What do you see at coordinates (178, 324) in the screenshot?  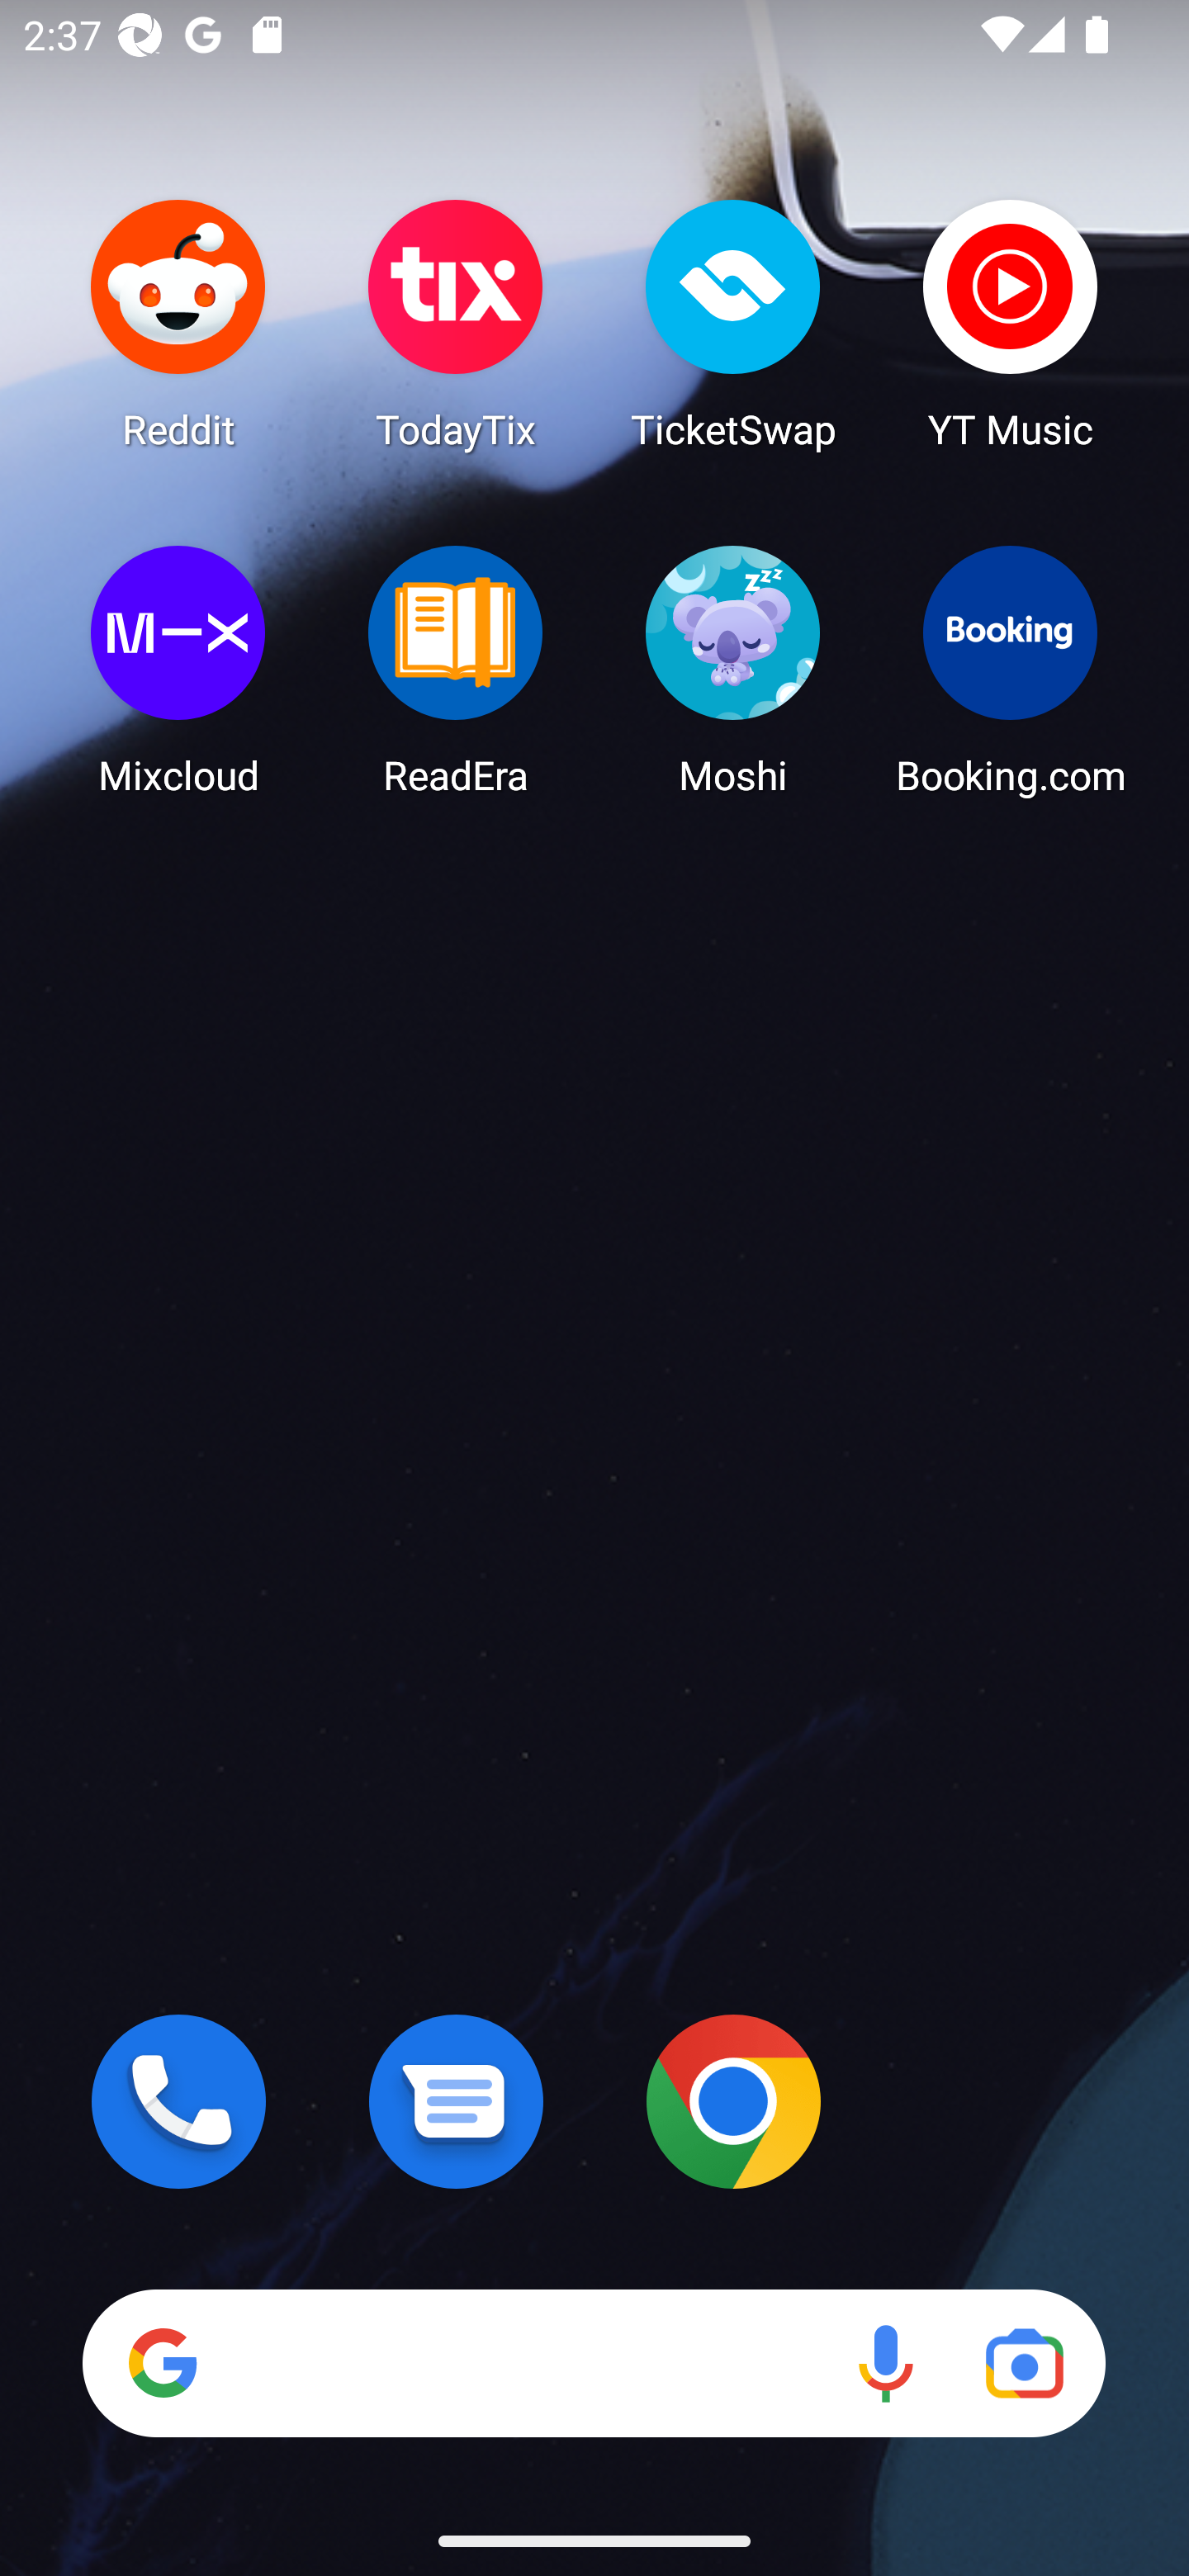 I see `Reddit` at bounding box center [178, 324].